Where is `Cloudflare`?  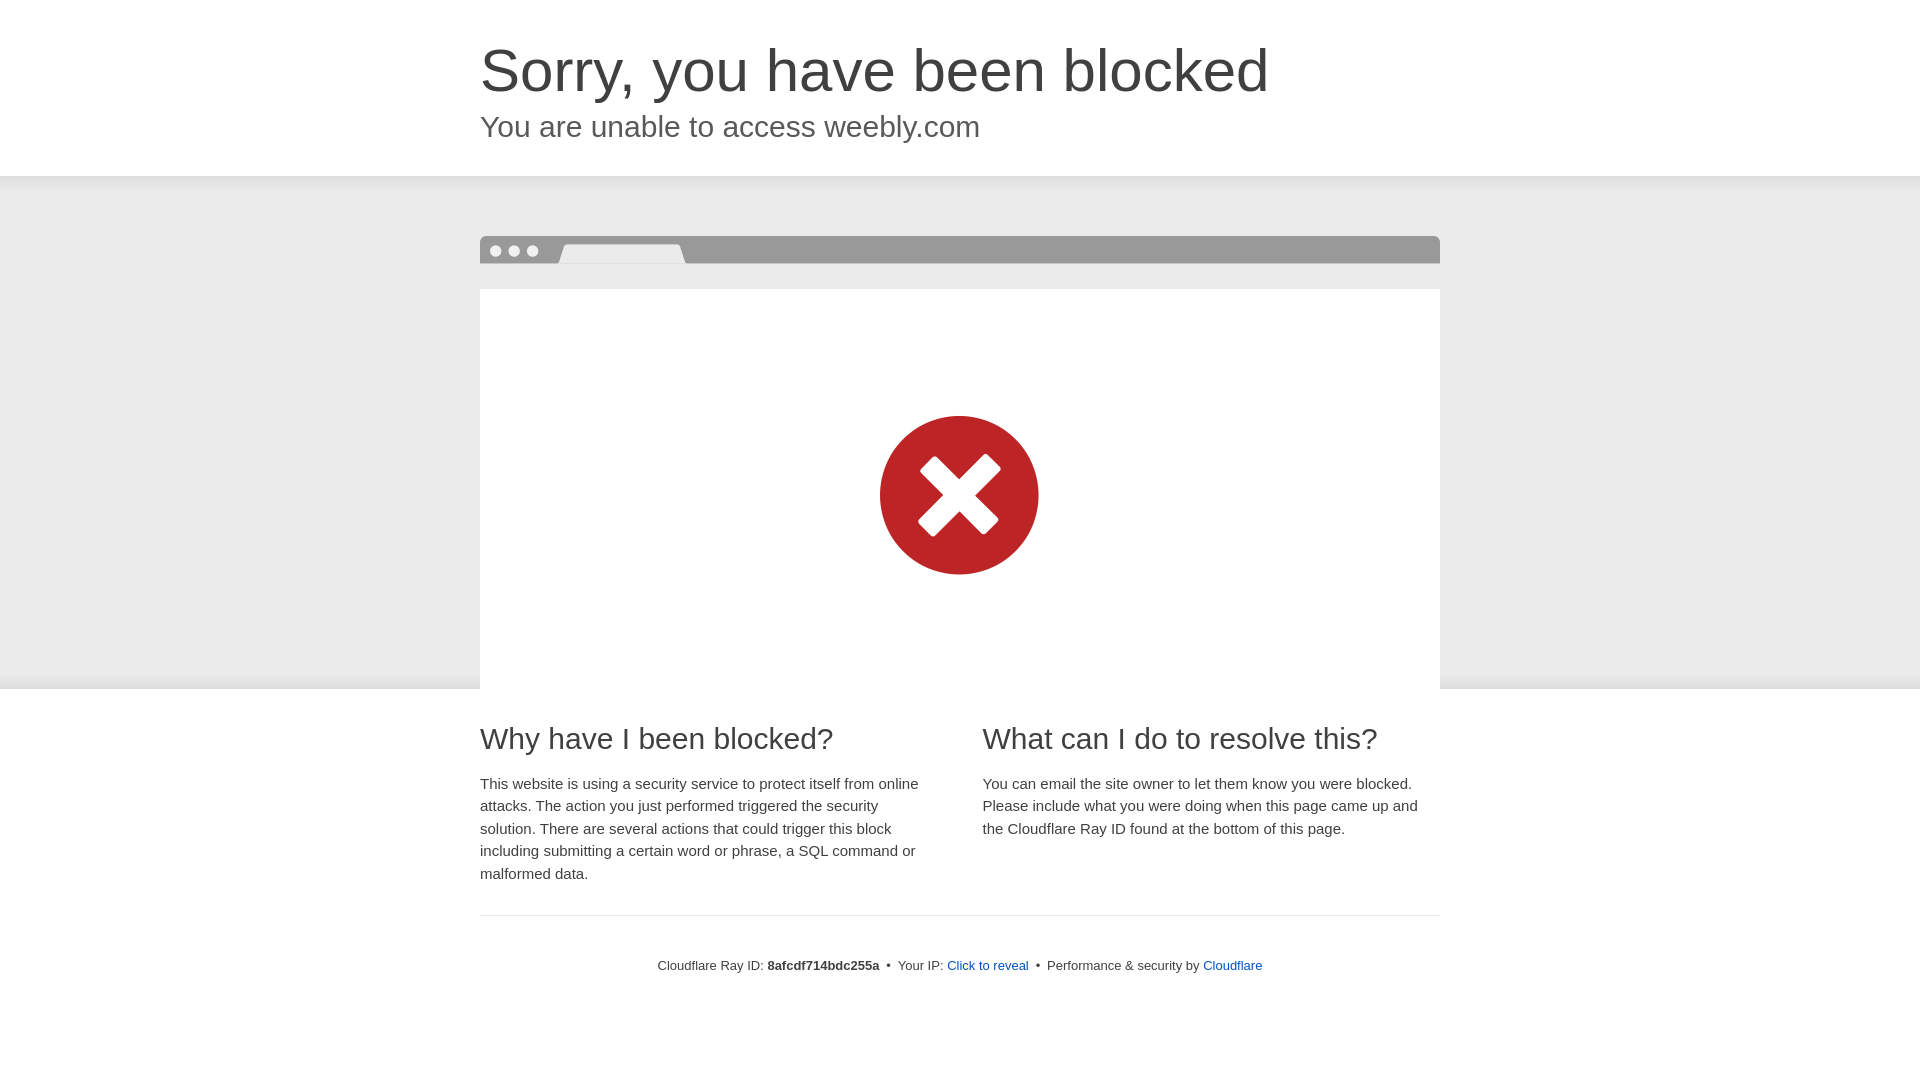
Cloudflare is located at coordinates (1232, 965).